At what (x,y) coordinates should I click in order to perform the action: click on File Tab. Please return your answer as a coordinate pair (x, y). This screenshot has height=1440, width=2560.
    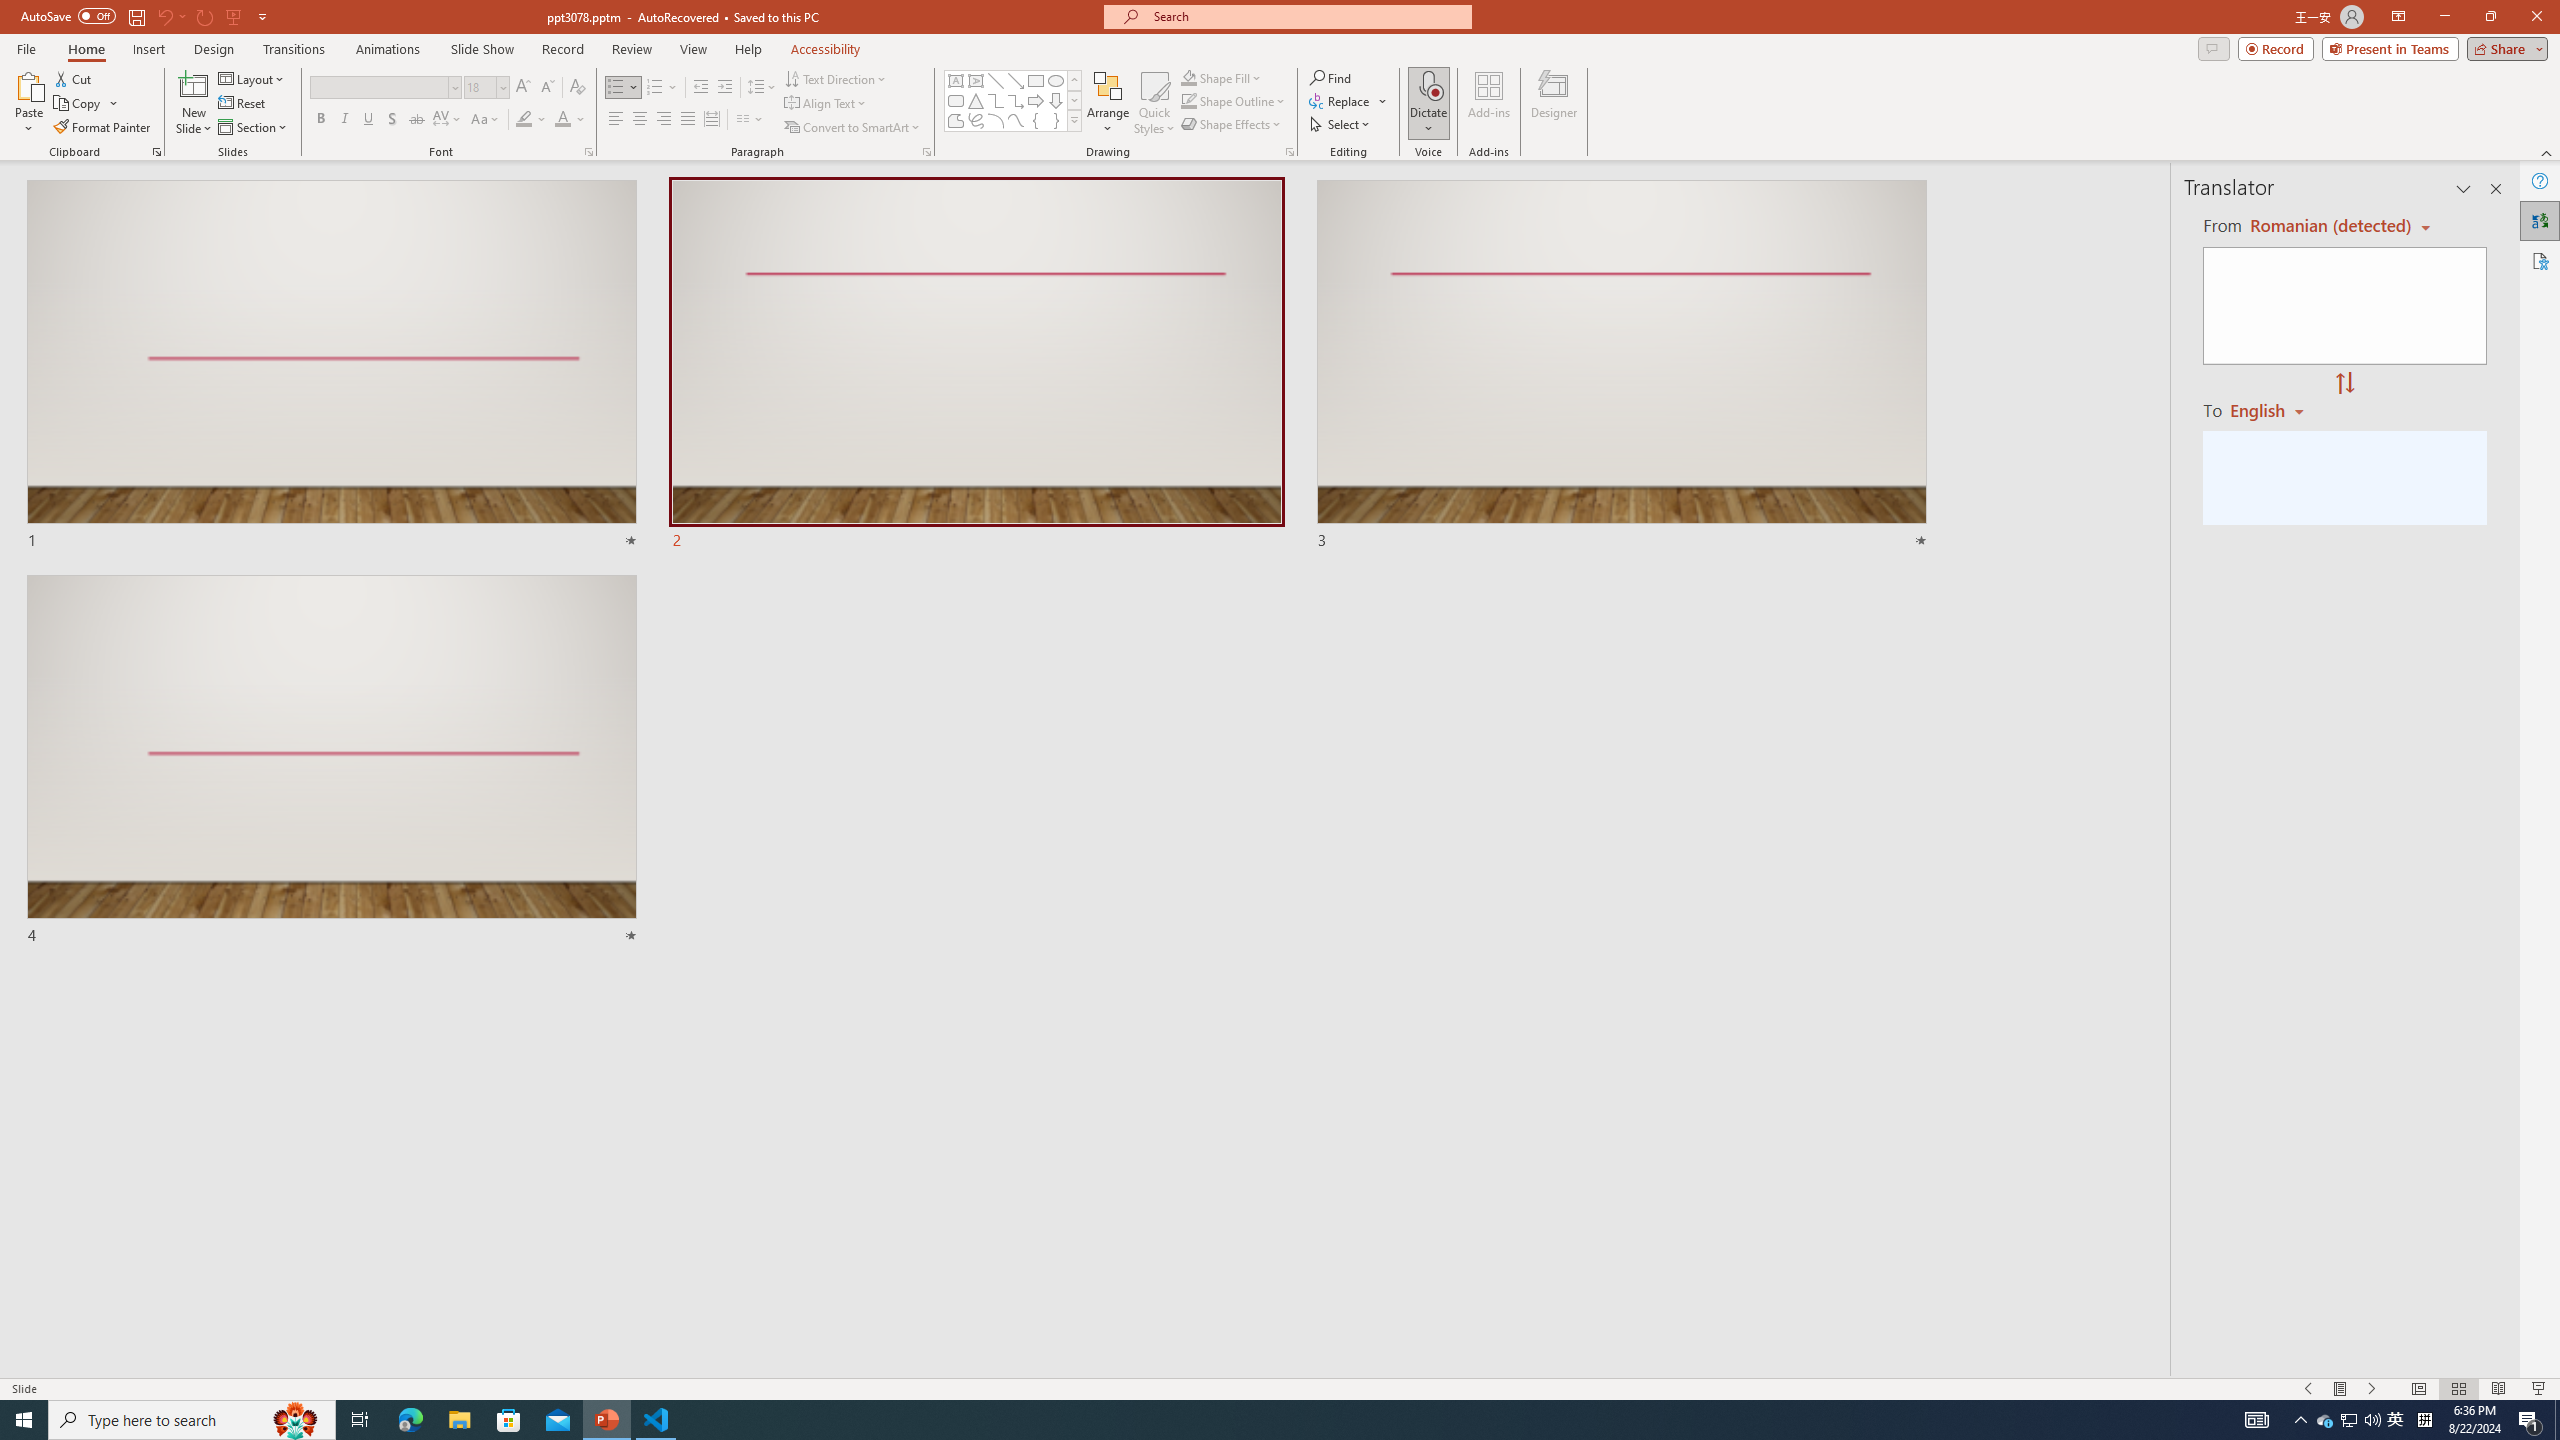
    Looking at the image, I should click on (26, 48).